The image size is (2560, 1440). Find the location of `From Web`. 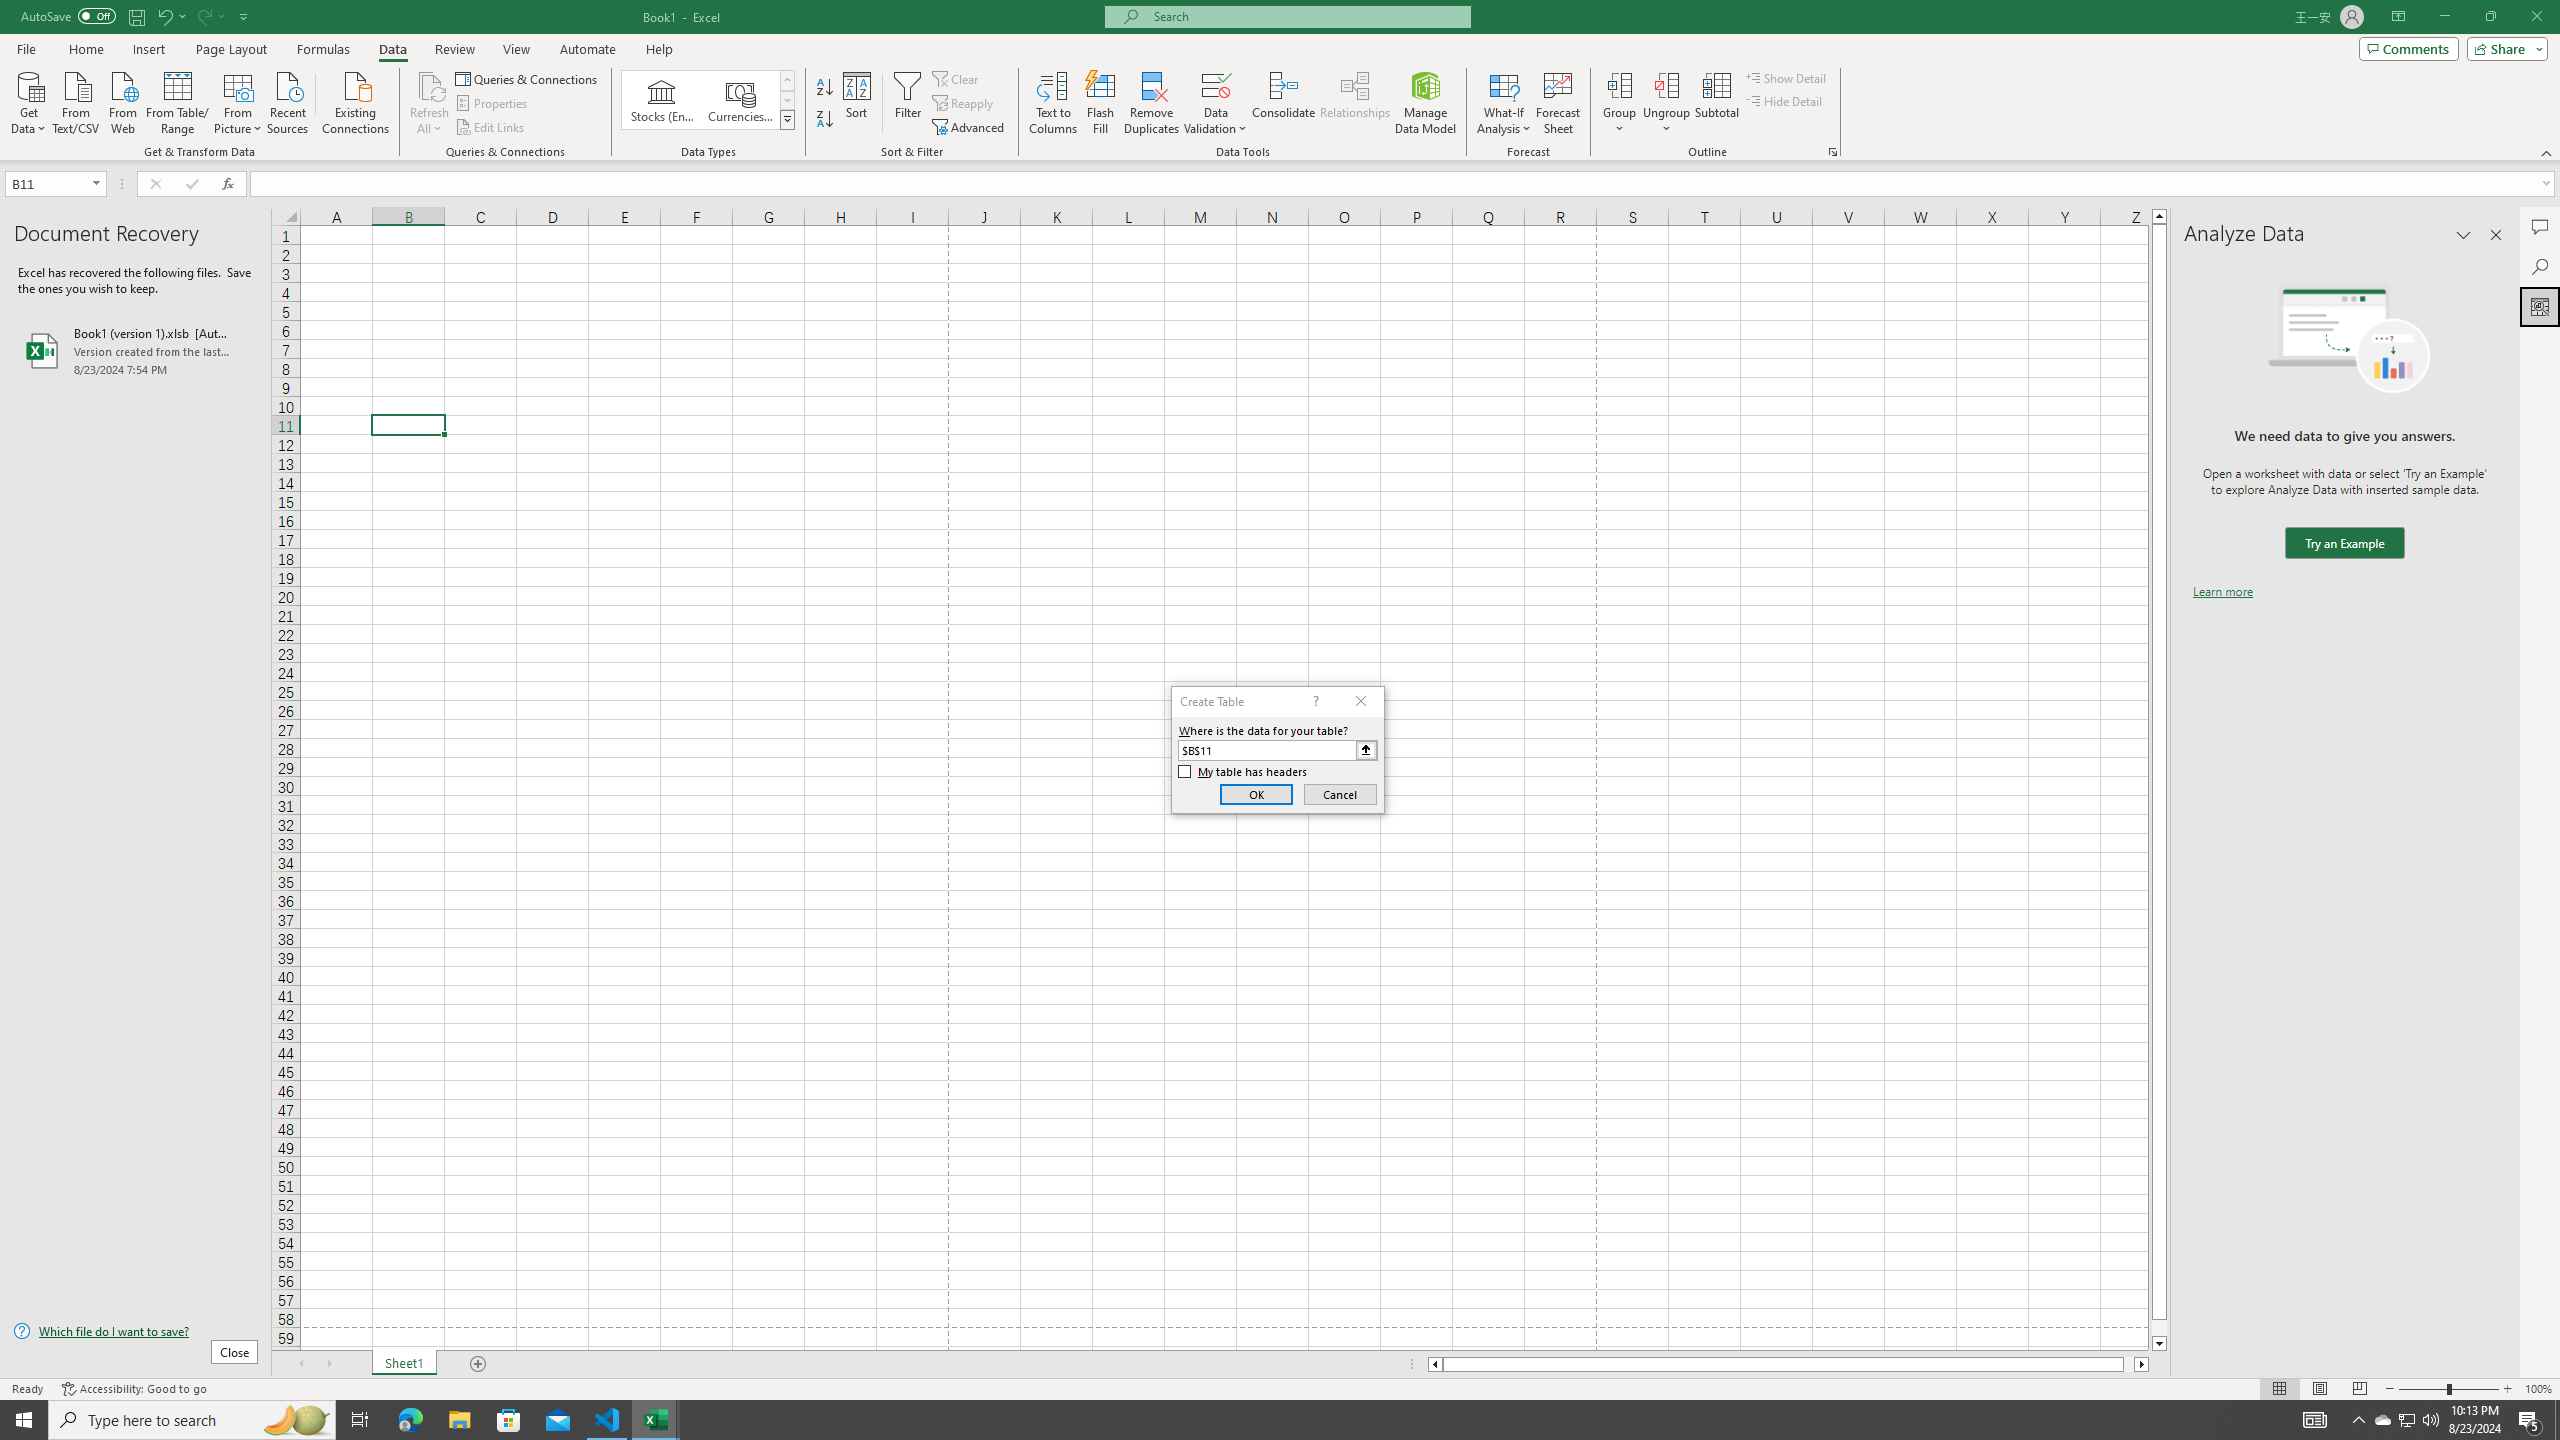

From Web is located at coordinates (122, 101).